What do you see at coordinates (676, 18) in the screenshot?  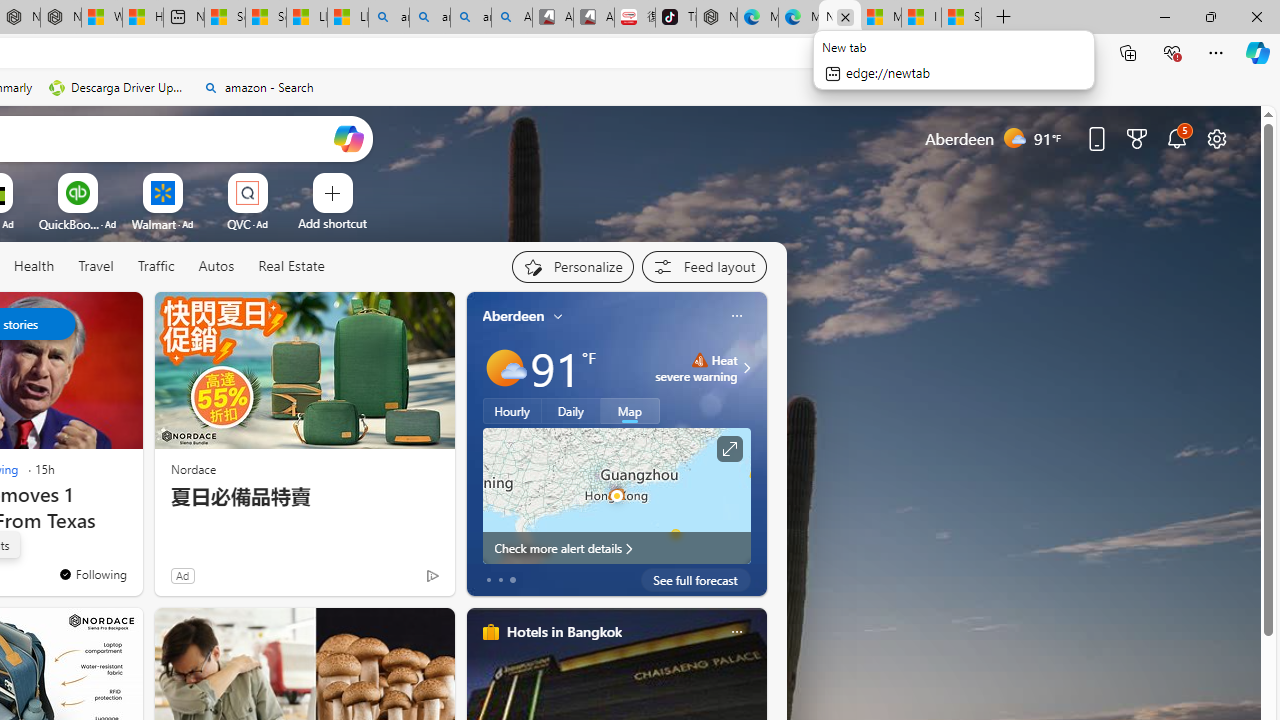 I see `TikTok` at bounding box center [676, 18].